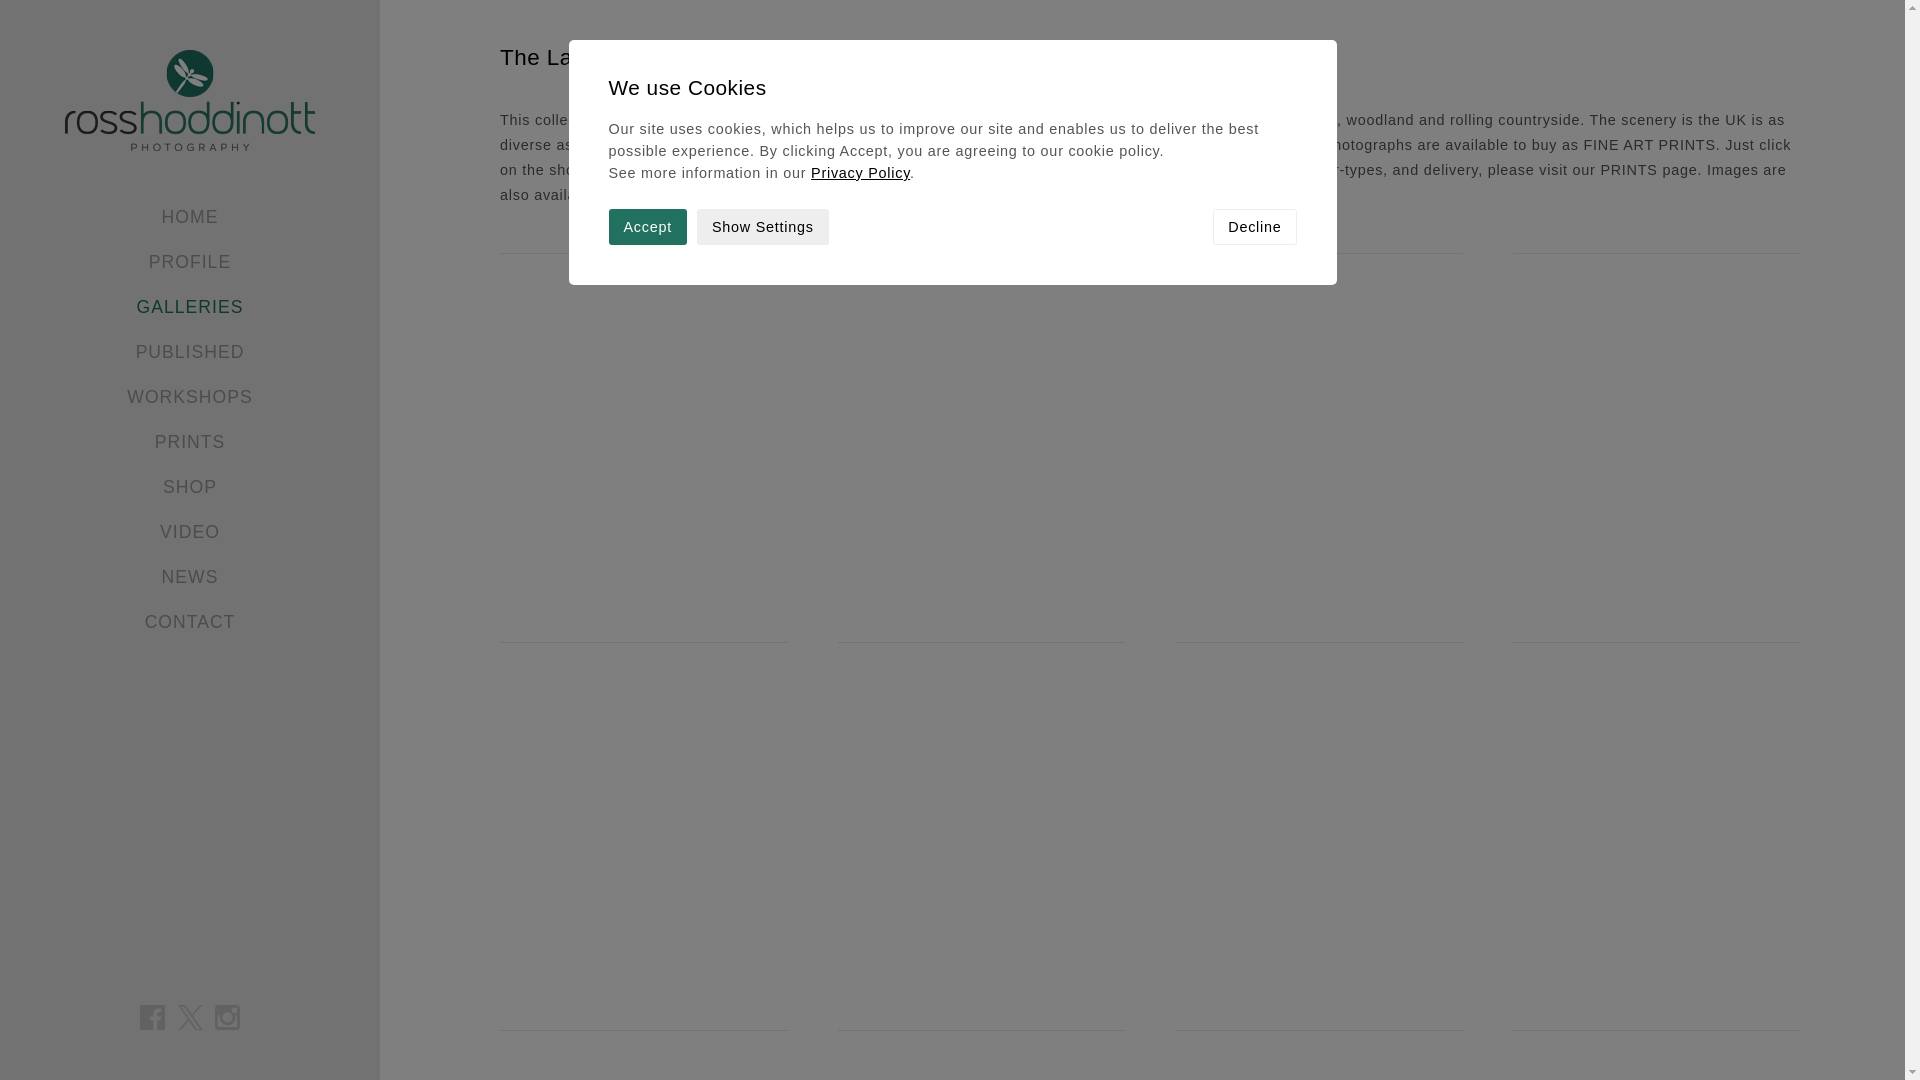  Describe the element at coordinates (190, 577) in the screenshot. I see `NEWS` at that location.